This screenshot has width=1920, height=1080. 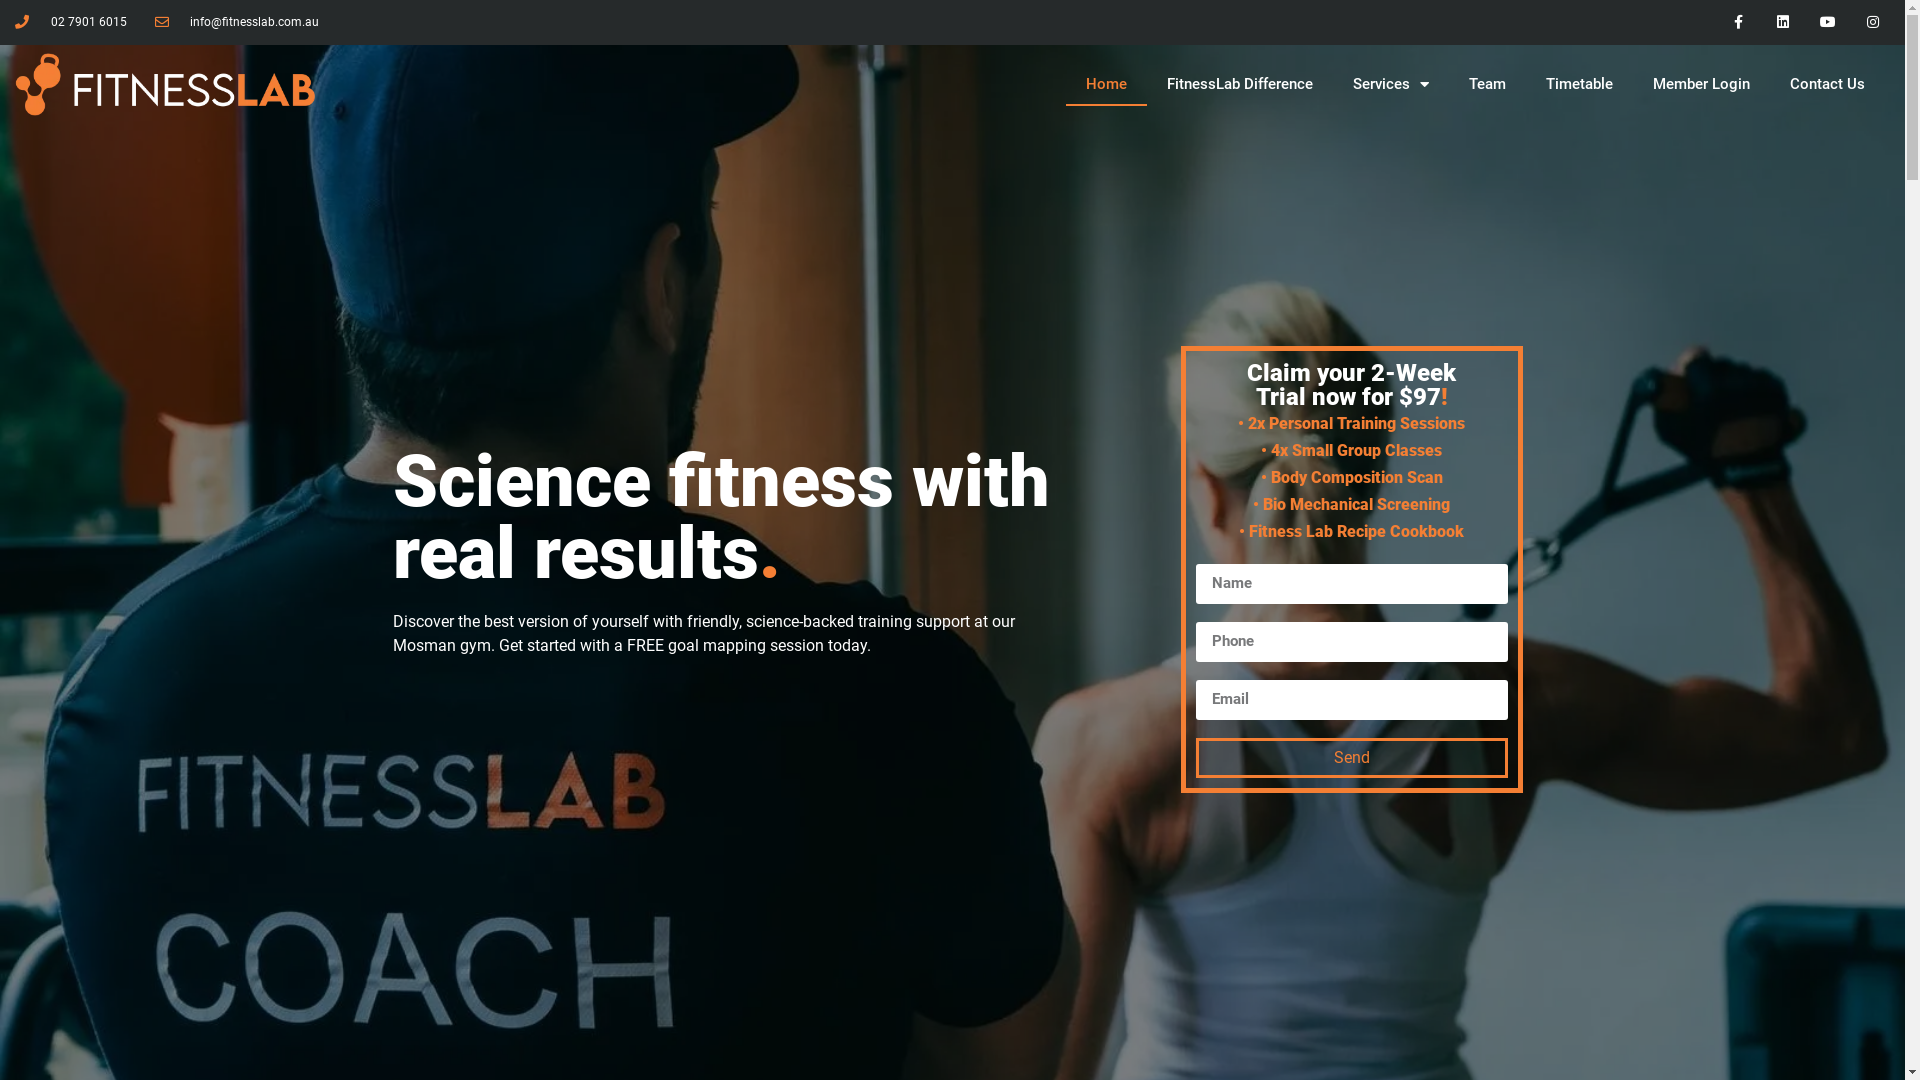 What do you see at coordinates (1352, 758) in the screenshot?
I see `Send` at bounding box center [1352, 758].